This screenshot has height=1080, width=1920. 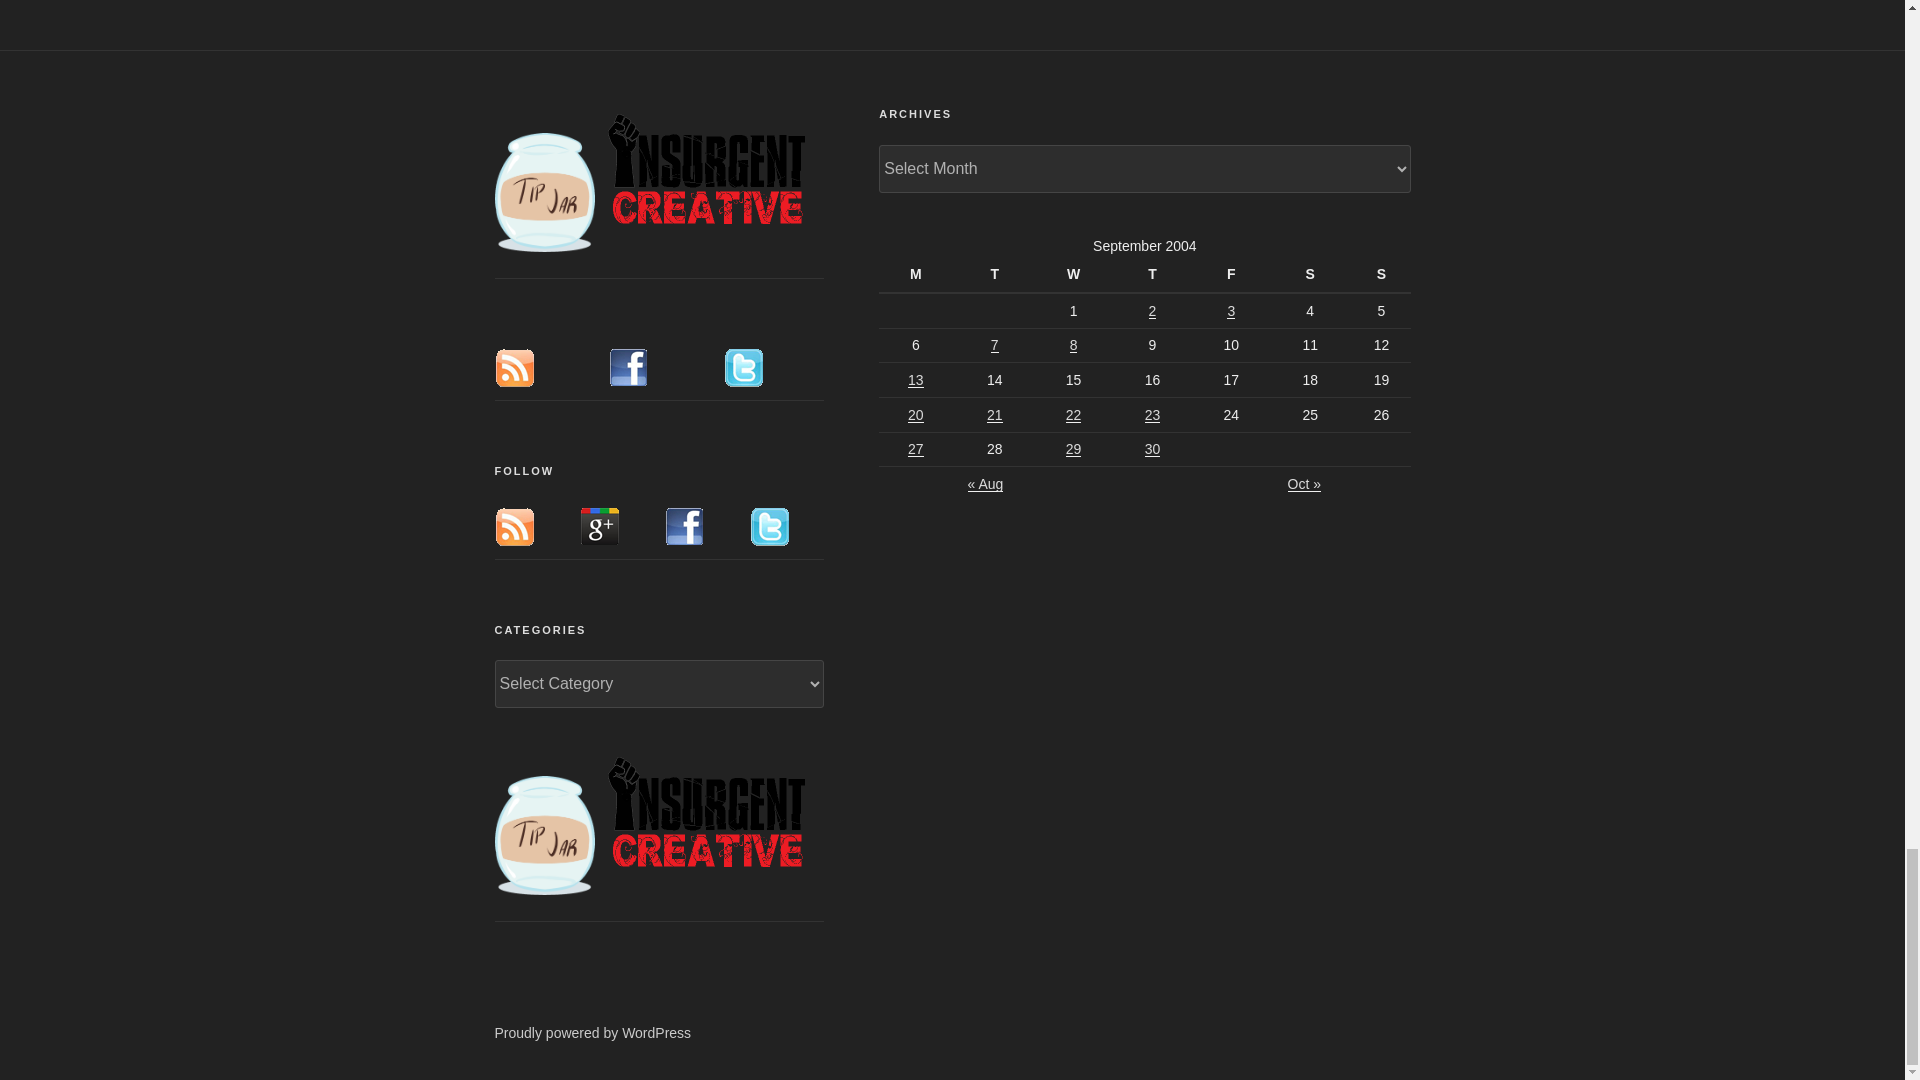 What do you see at coordinates (1076, 274) in the screenshot?
I see `Wednesday` at bounding box center [1076, 274].